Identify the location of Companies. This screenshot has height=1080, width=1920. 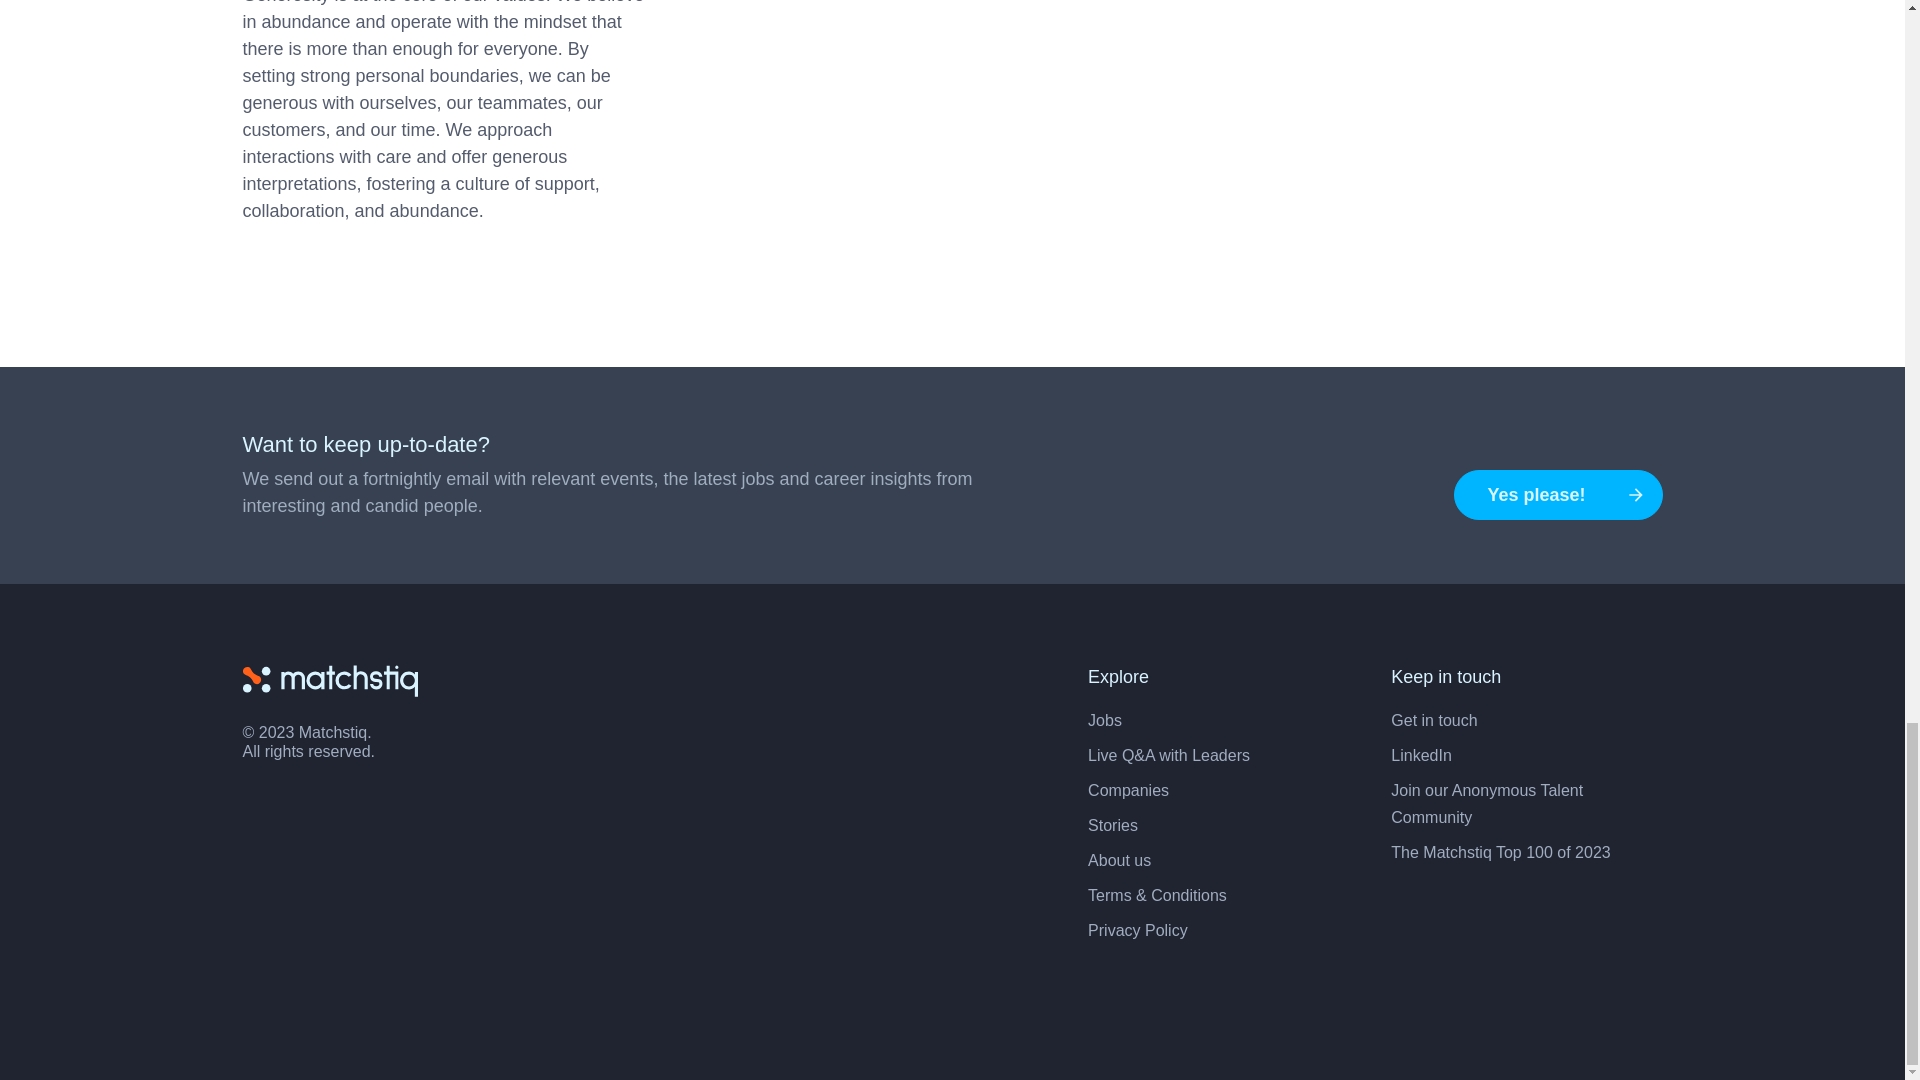
(1128, 790).